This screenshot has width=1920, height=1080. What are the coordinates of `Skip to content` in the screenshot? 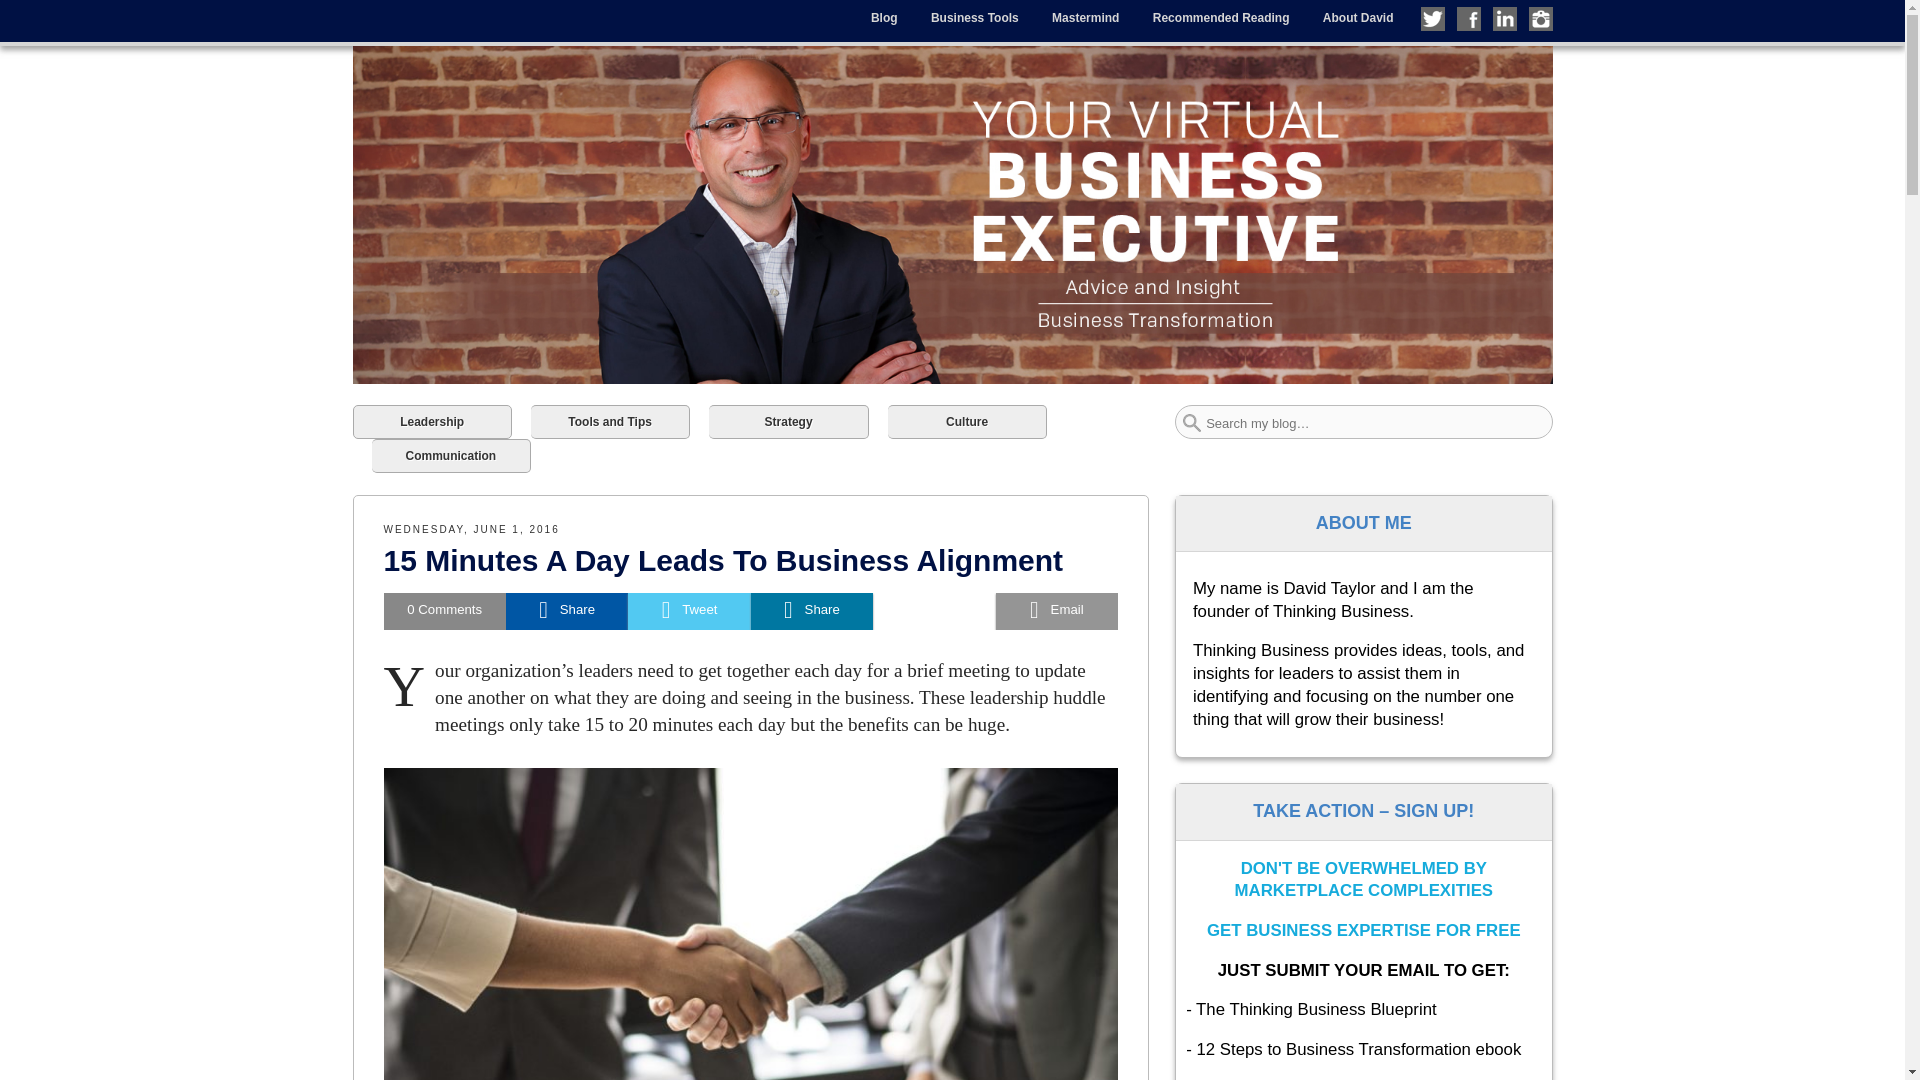 It's located at (395, 14).